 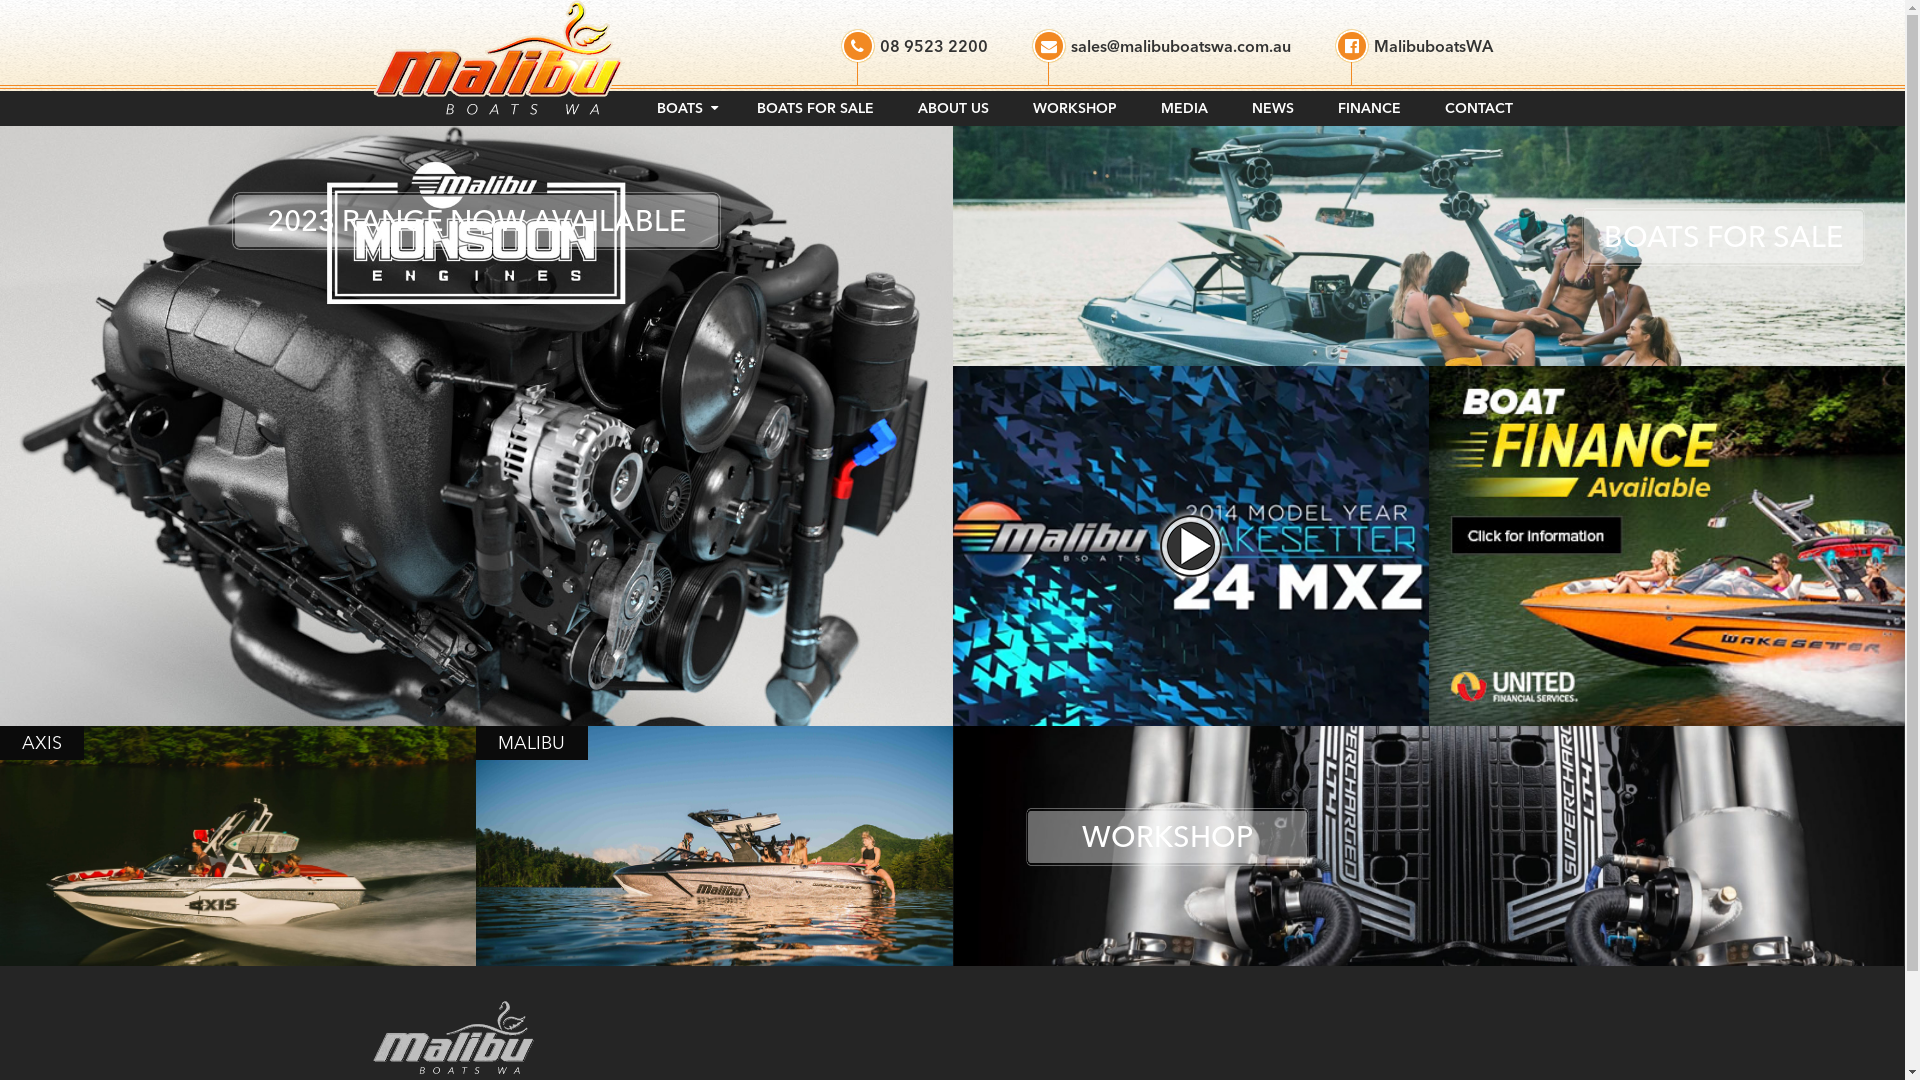 What do you see at coordinates (1413, 57) in the screenshot?
I see `MalibuboatsWA` at bounding box center [1413, 57].